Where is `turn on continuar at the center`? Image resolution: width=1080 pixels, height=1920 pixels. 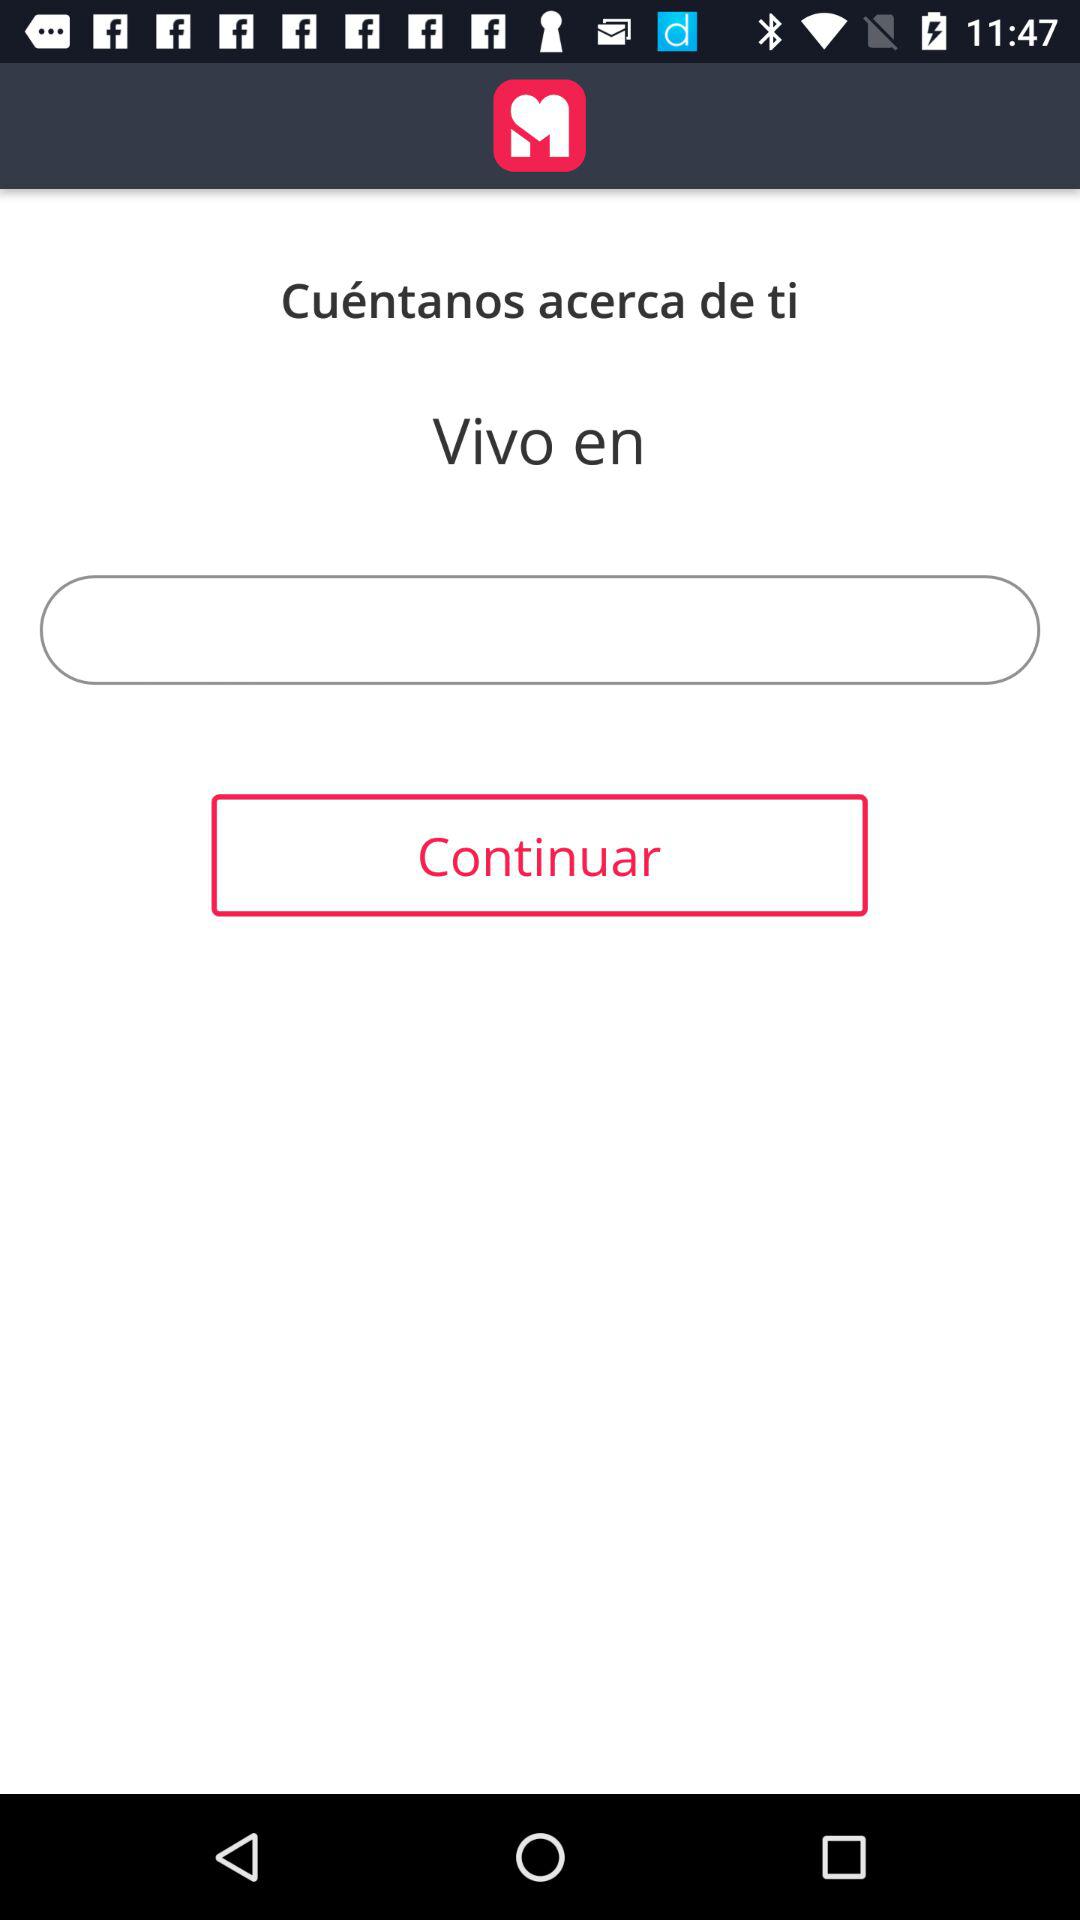
turn on continuar at the center is located at coordinates (539, 855).